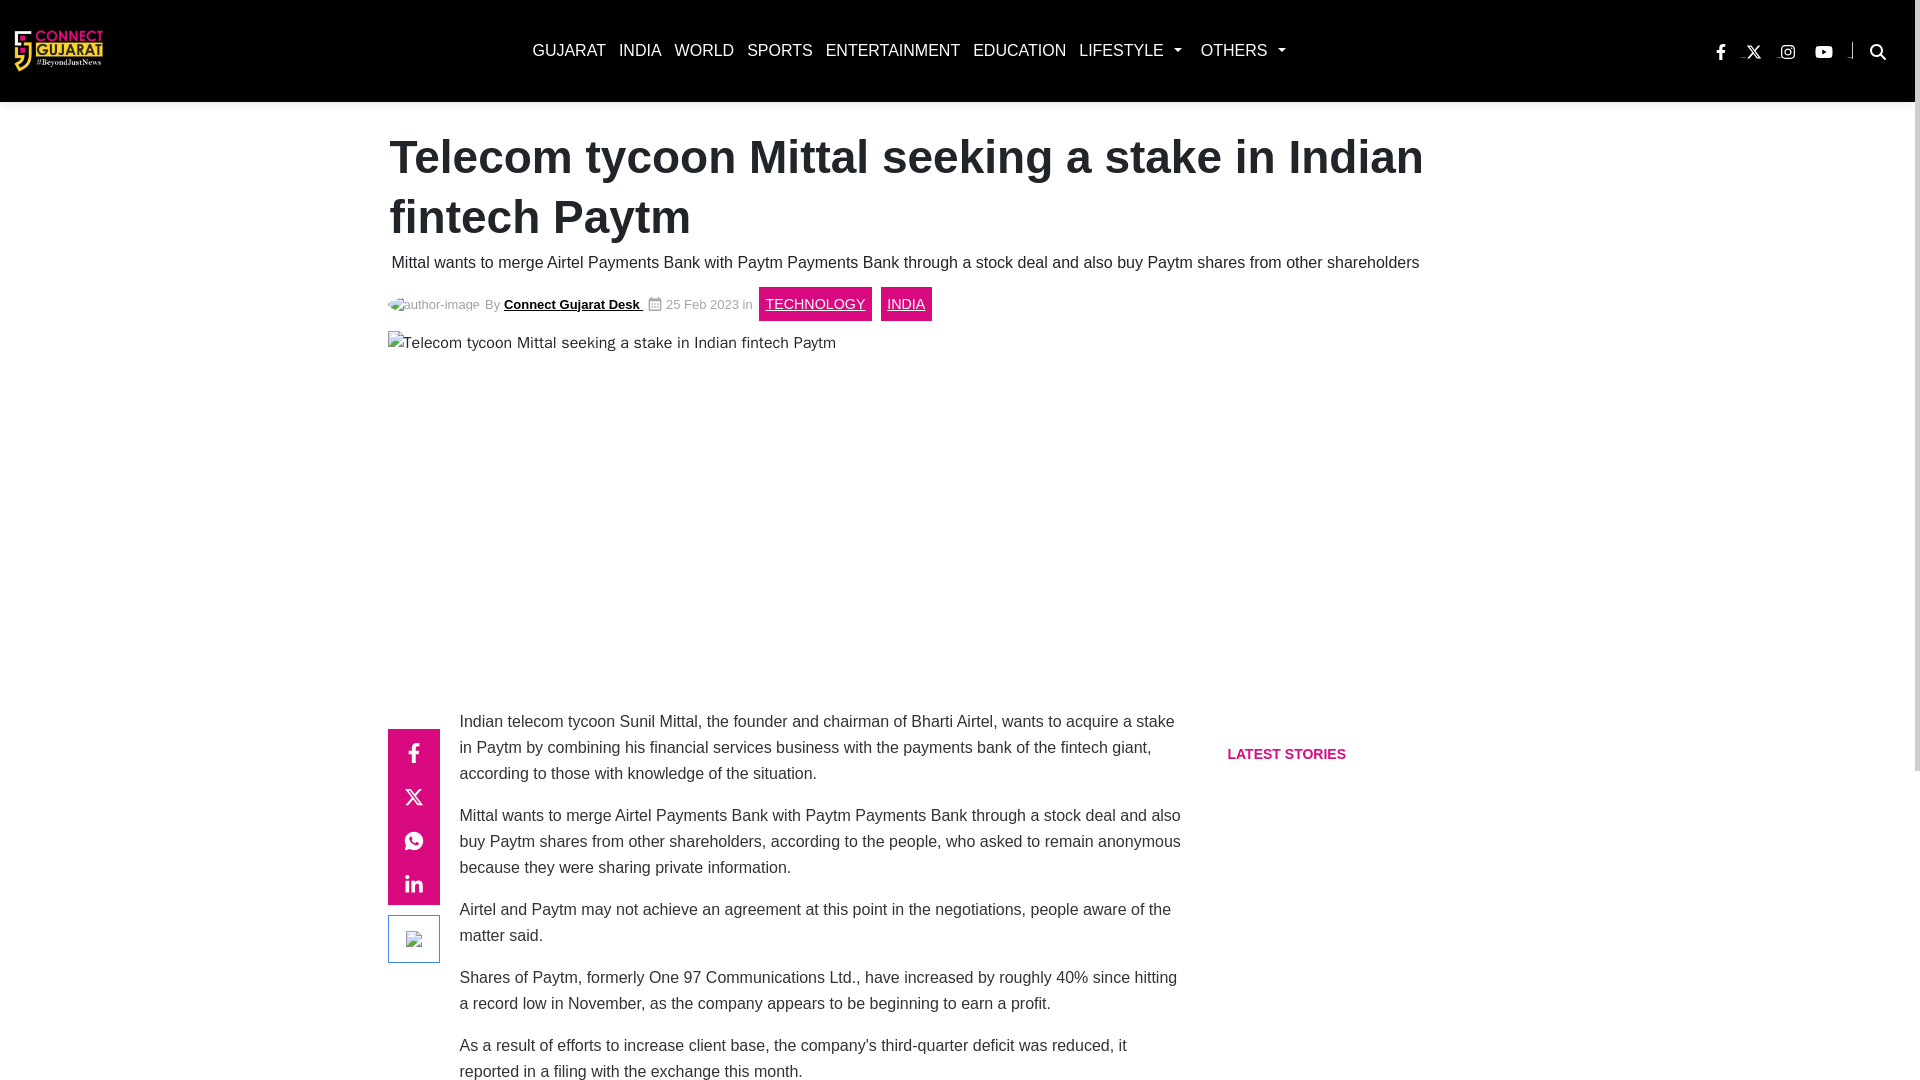 This screenshot has height=1080, width=1920. I want to click on LIFESTYLE, so click(1117, 50).